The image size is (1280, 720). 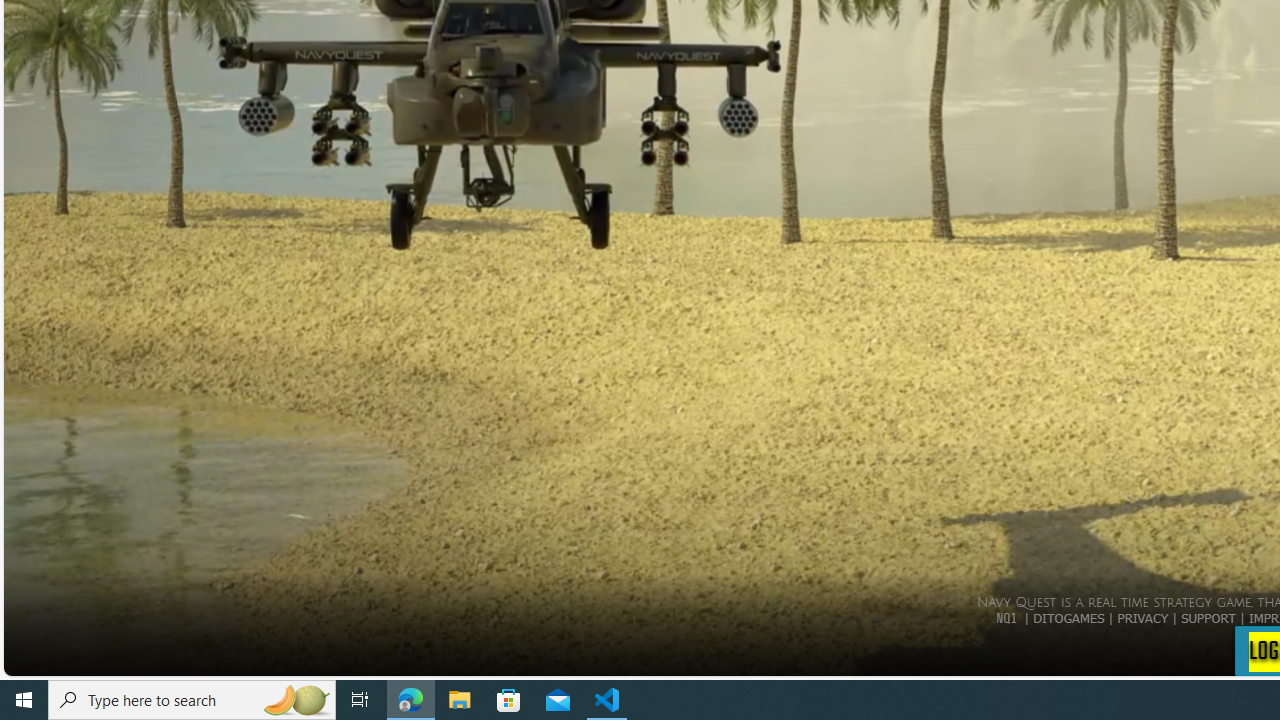 I want to click on SUPPORT, so click(x=1208, y=617).